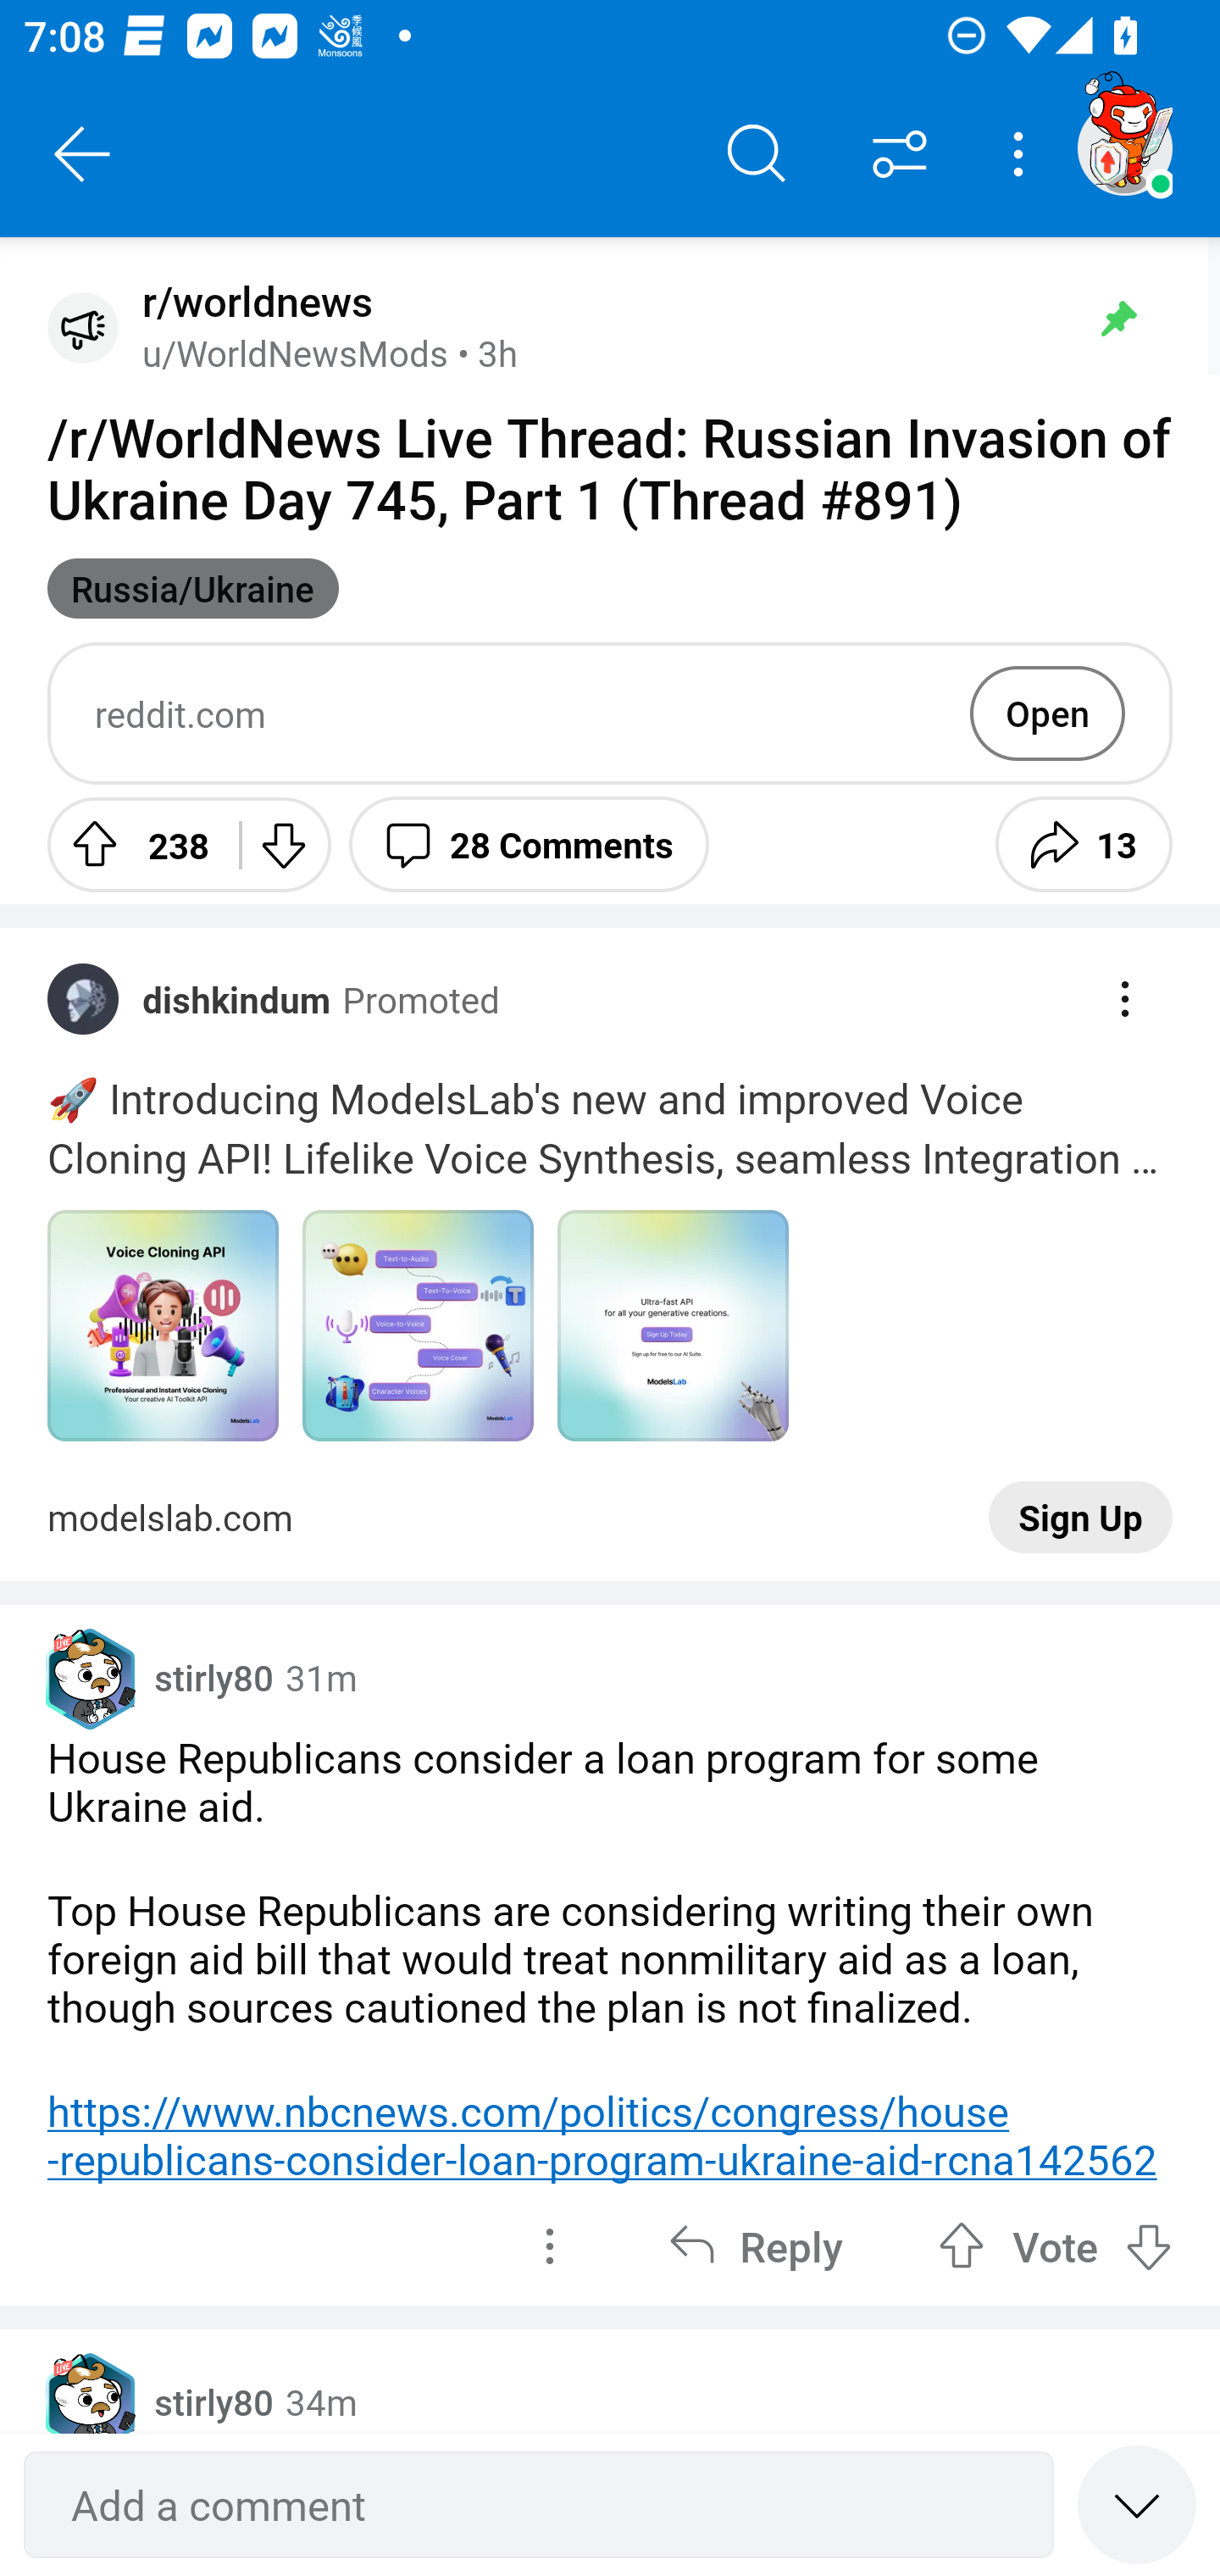 This screenshot has width=1220, height=2576. What do you see at coordinates (251, 302) in the screenshot?
I see `r/worldnews` at bounding box center [251, 302].